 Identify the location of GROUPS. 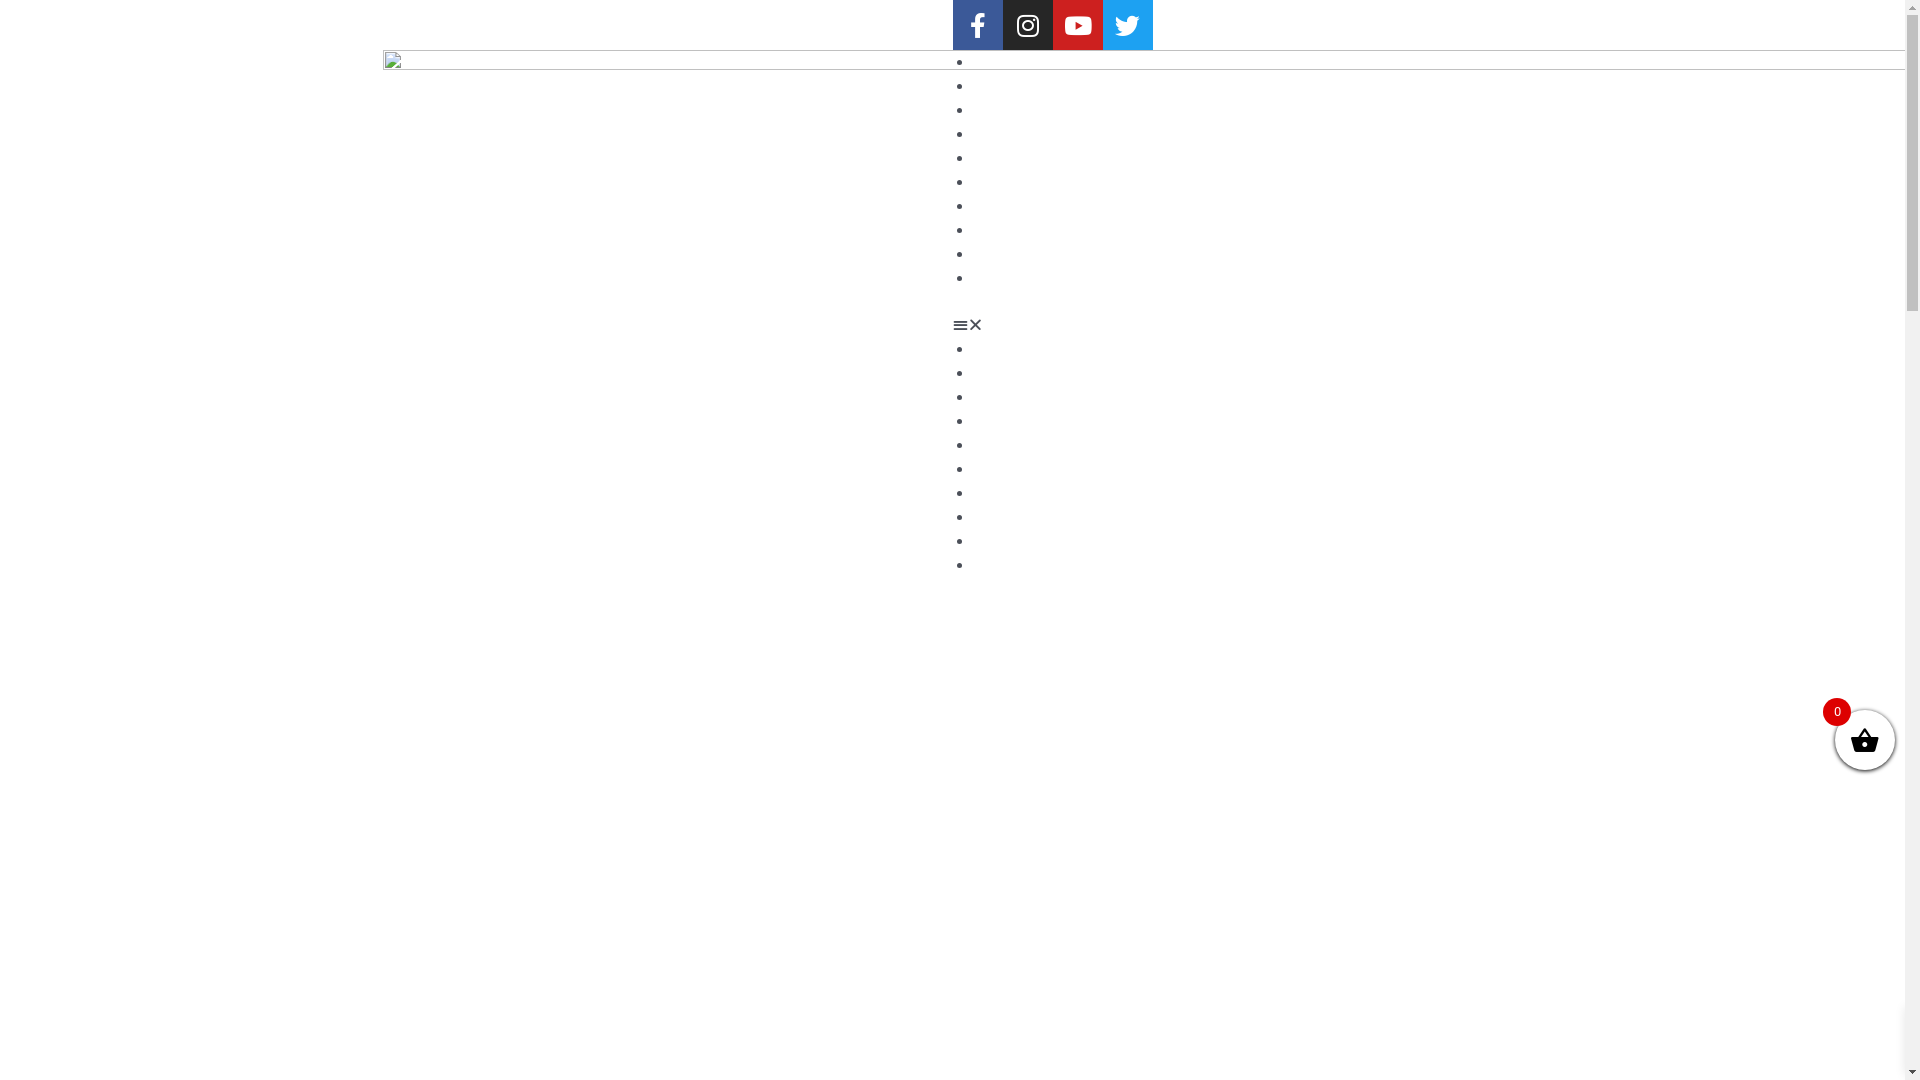
(1000, 182).